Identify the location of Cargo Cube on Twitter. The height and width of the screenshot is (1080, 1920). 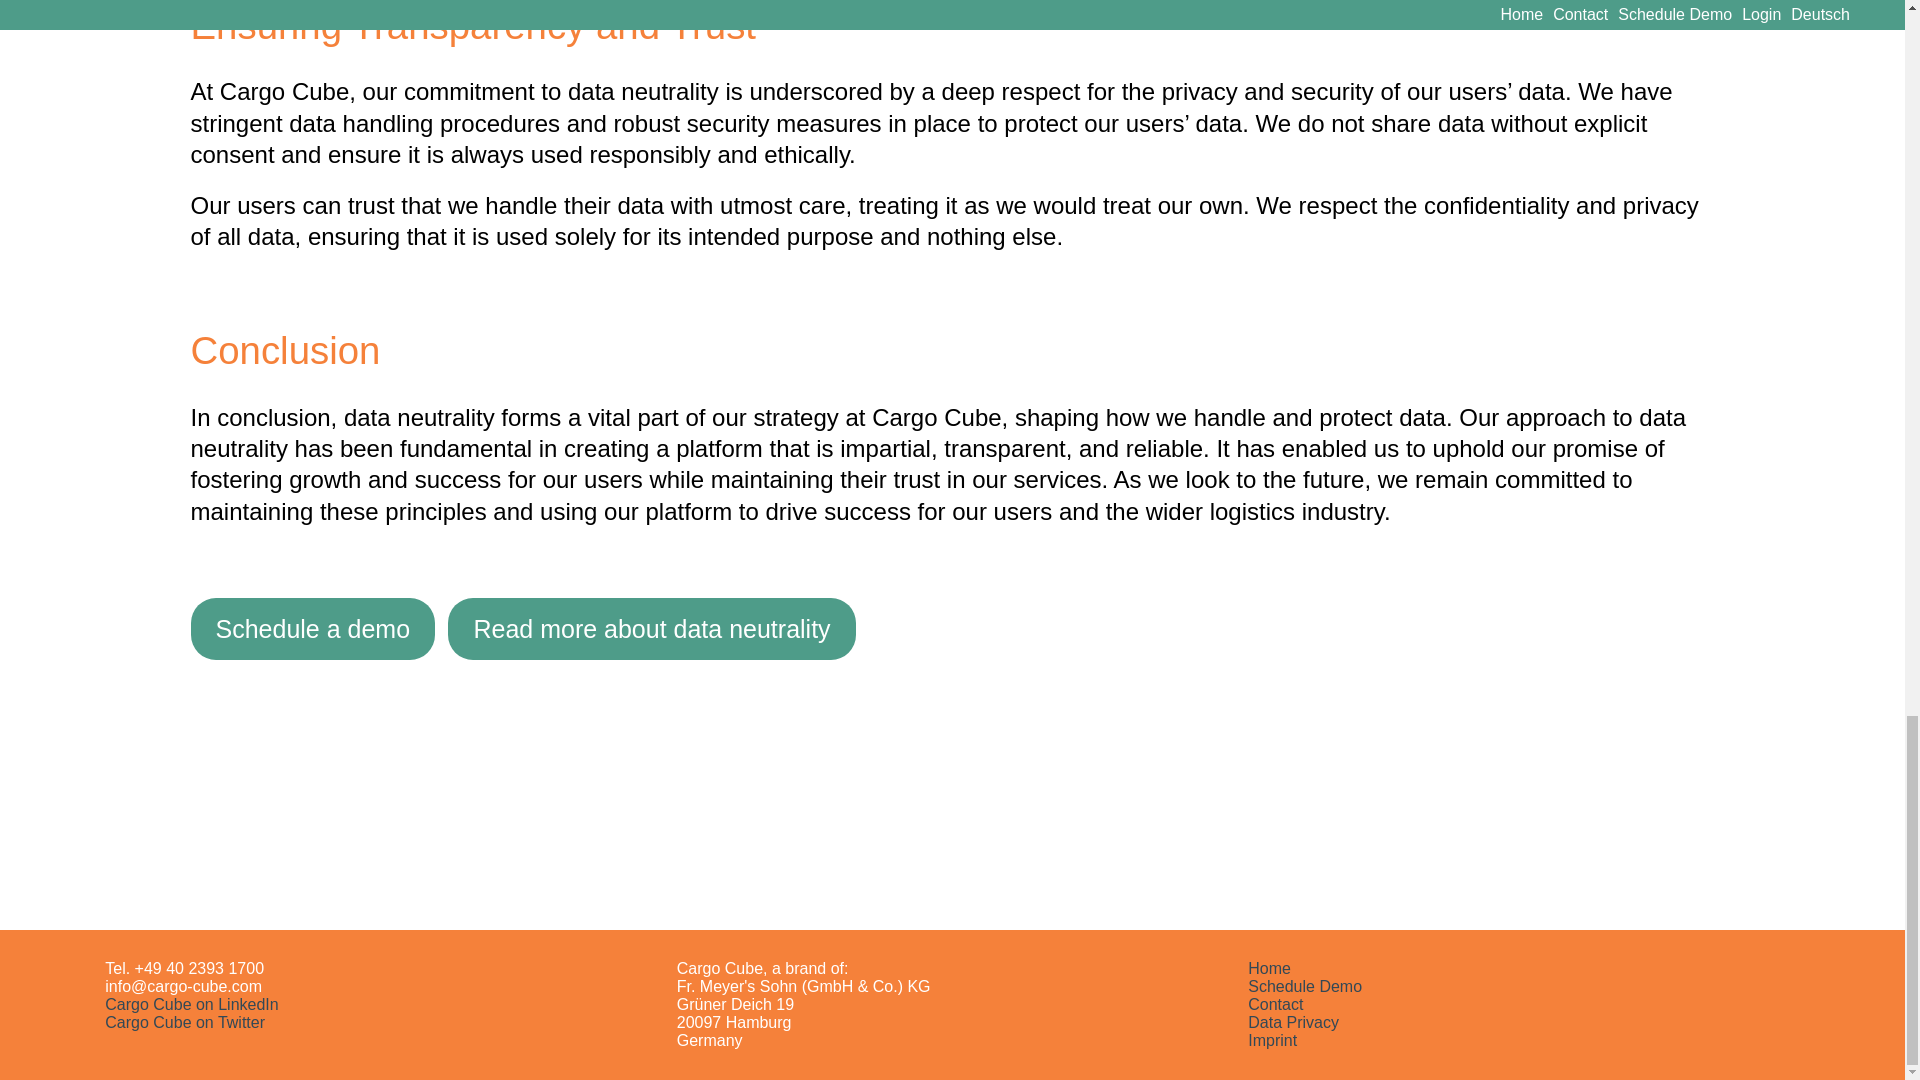
(184, 1022).